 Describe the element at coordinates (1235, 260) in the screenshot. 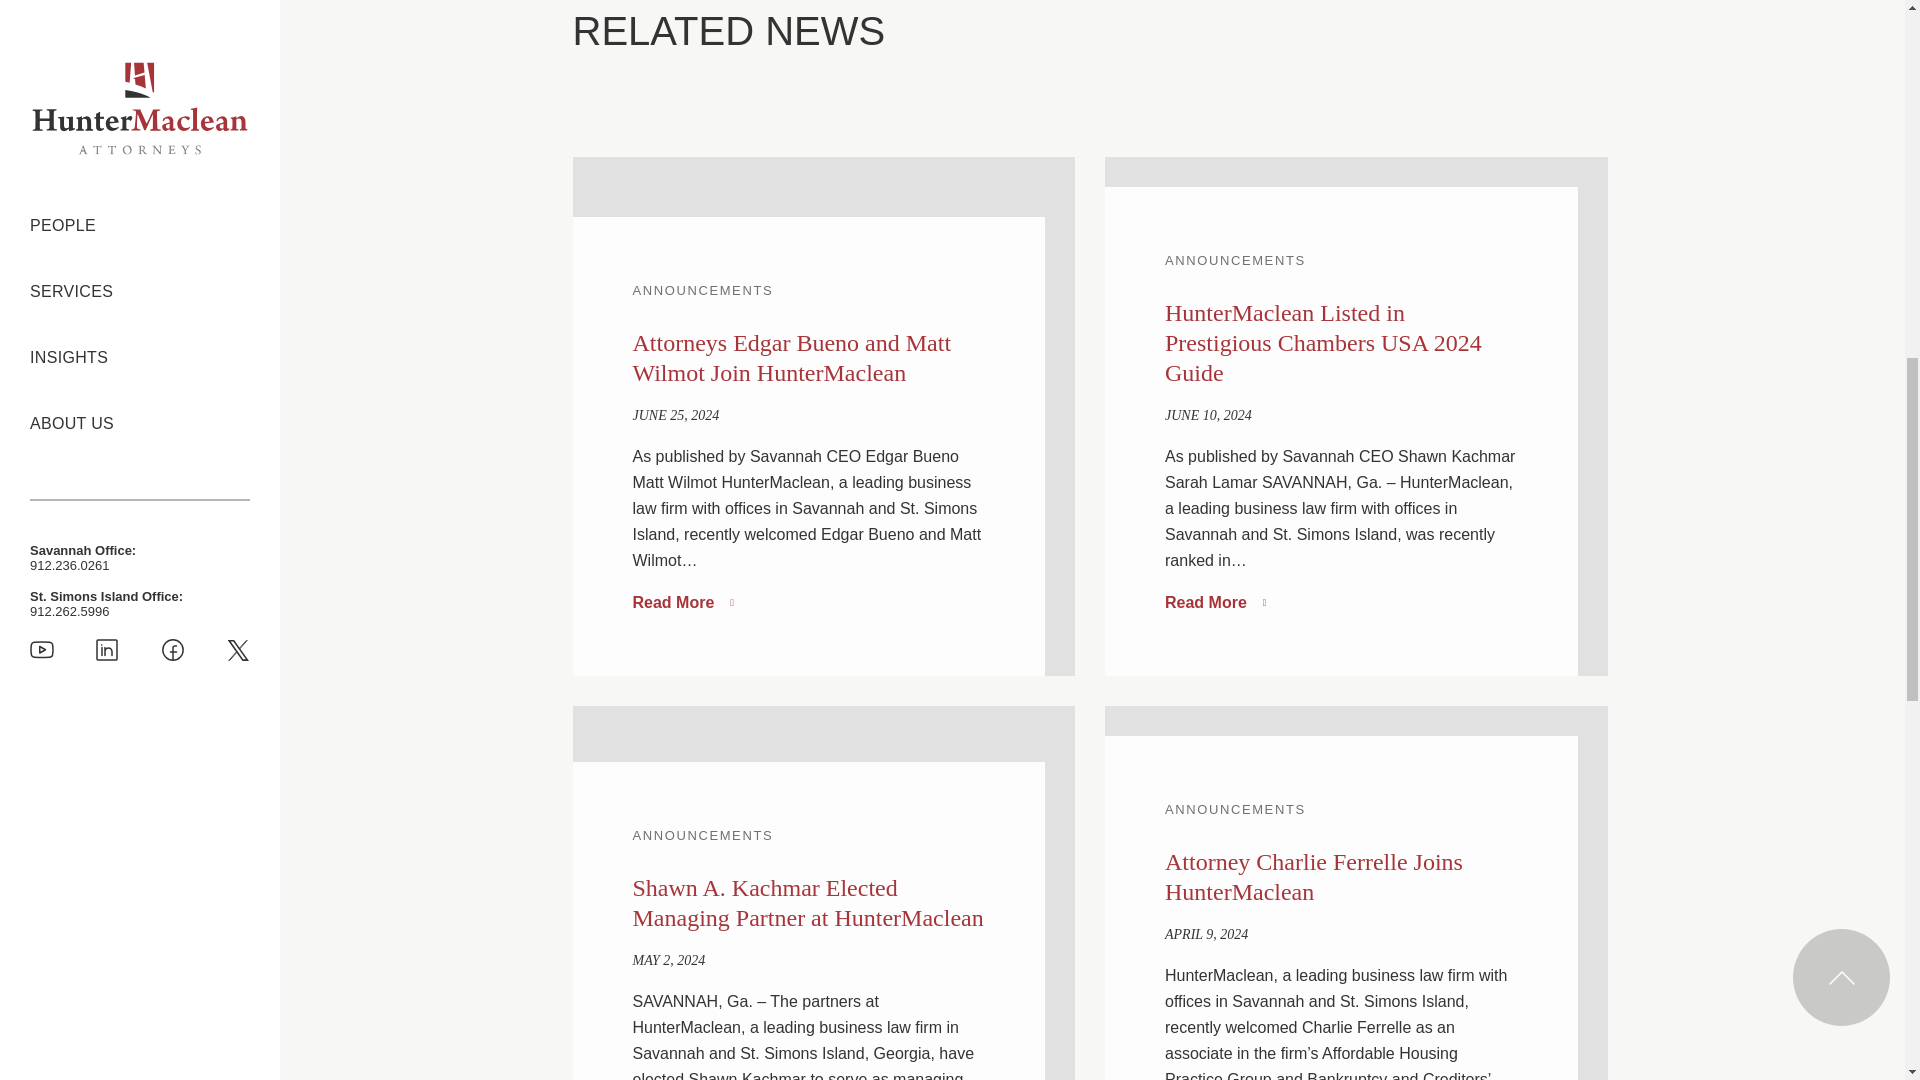

I see `ANNOUNCEMENTS` at that location.